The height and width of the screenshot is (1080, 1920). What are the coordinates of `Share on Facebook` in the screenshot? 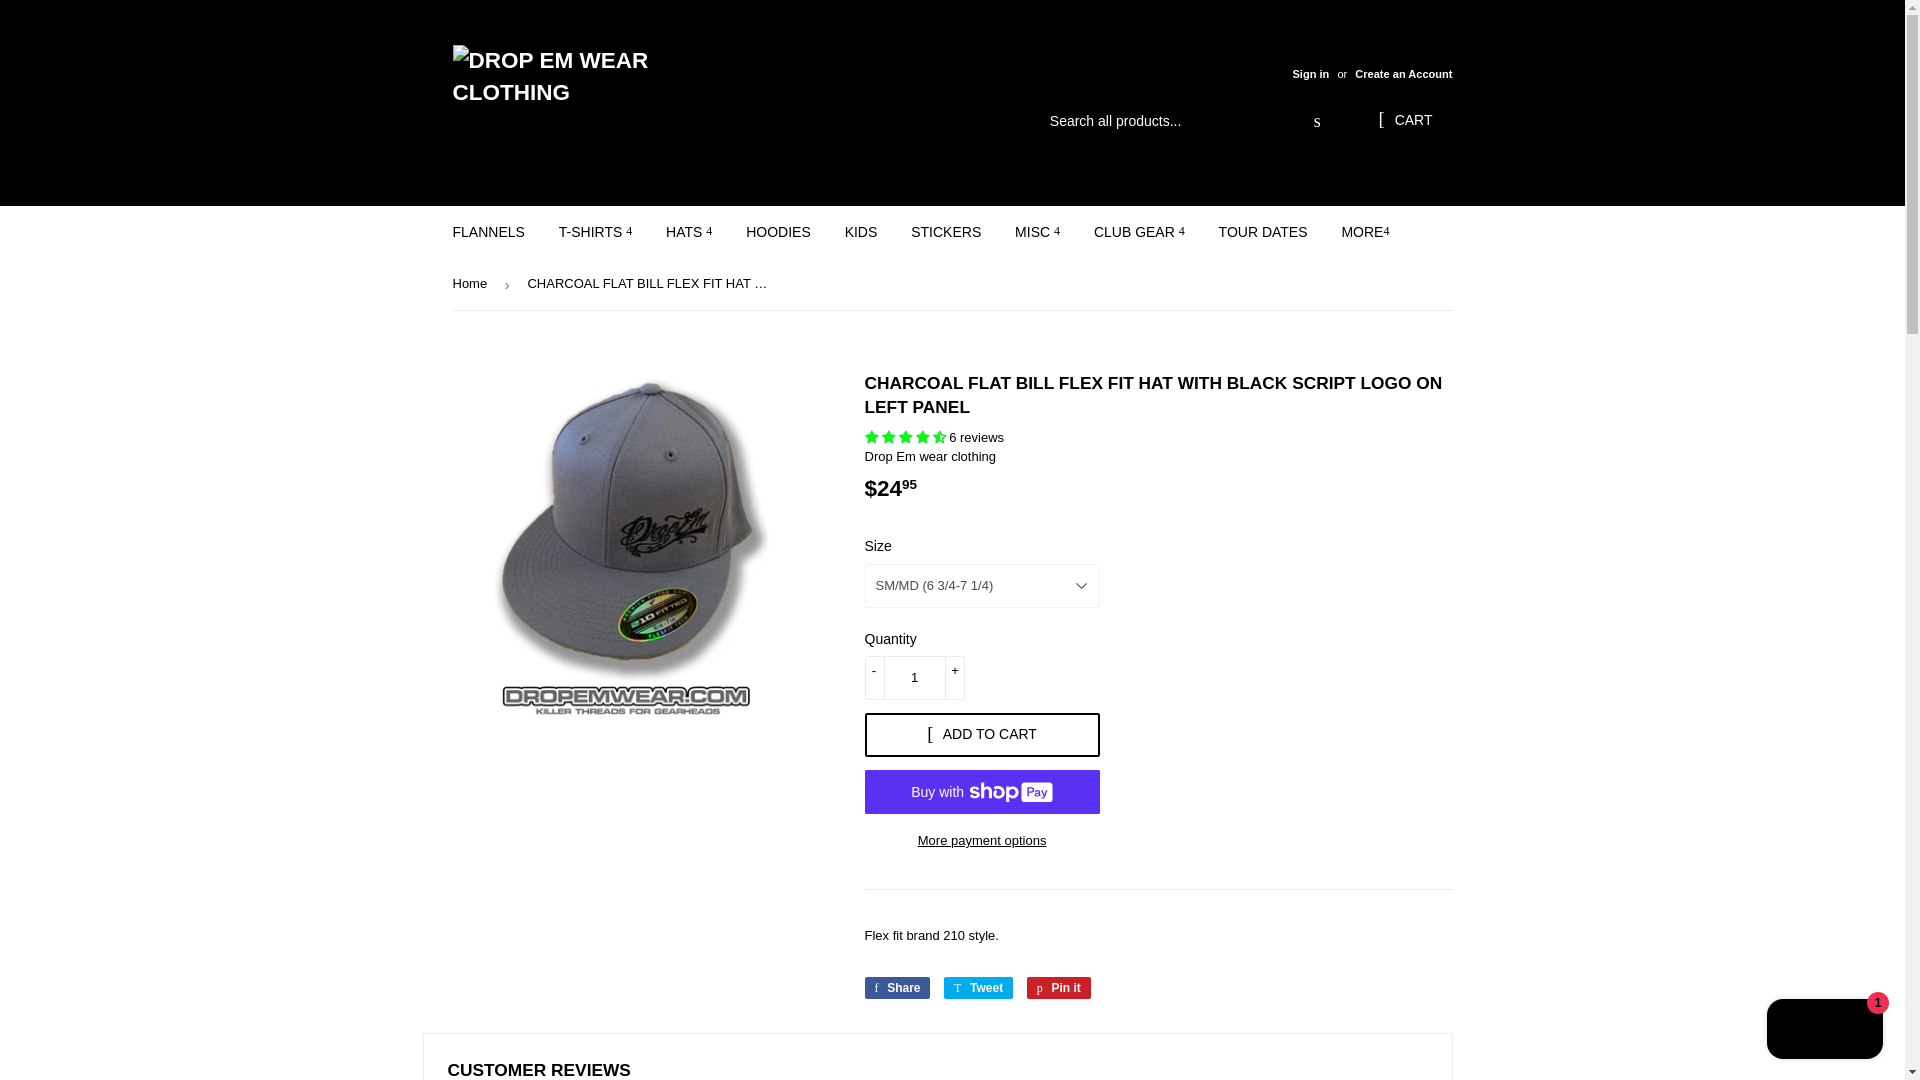 It's located at (896, 988).